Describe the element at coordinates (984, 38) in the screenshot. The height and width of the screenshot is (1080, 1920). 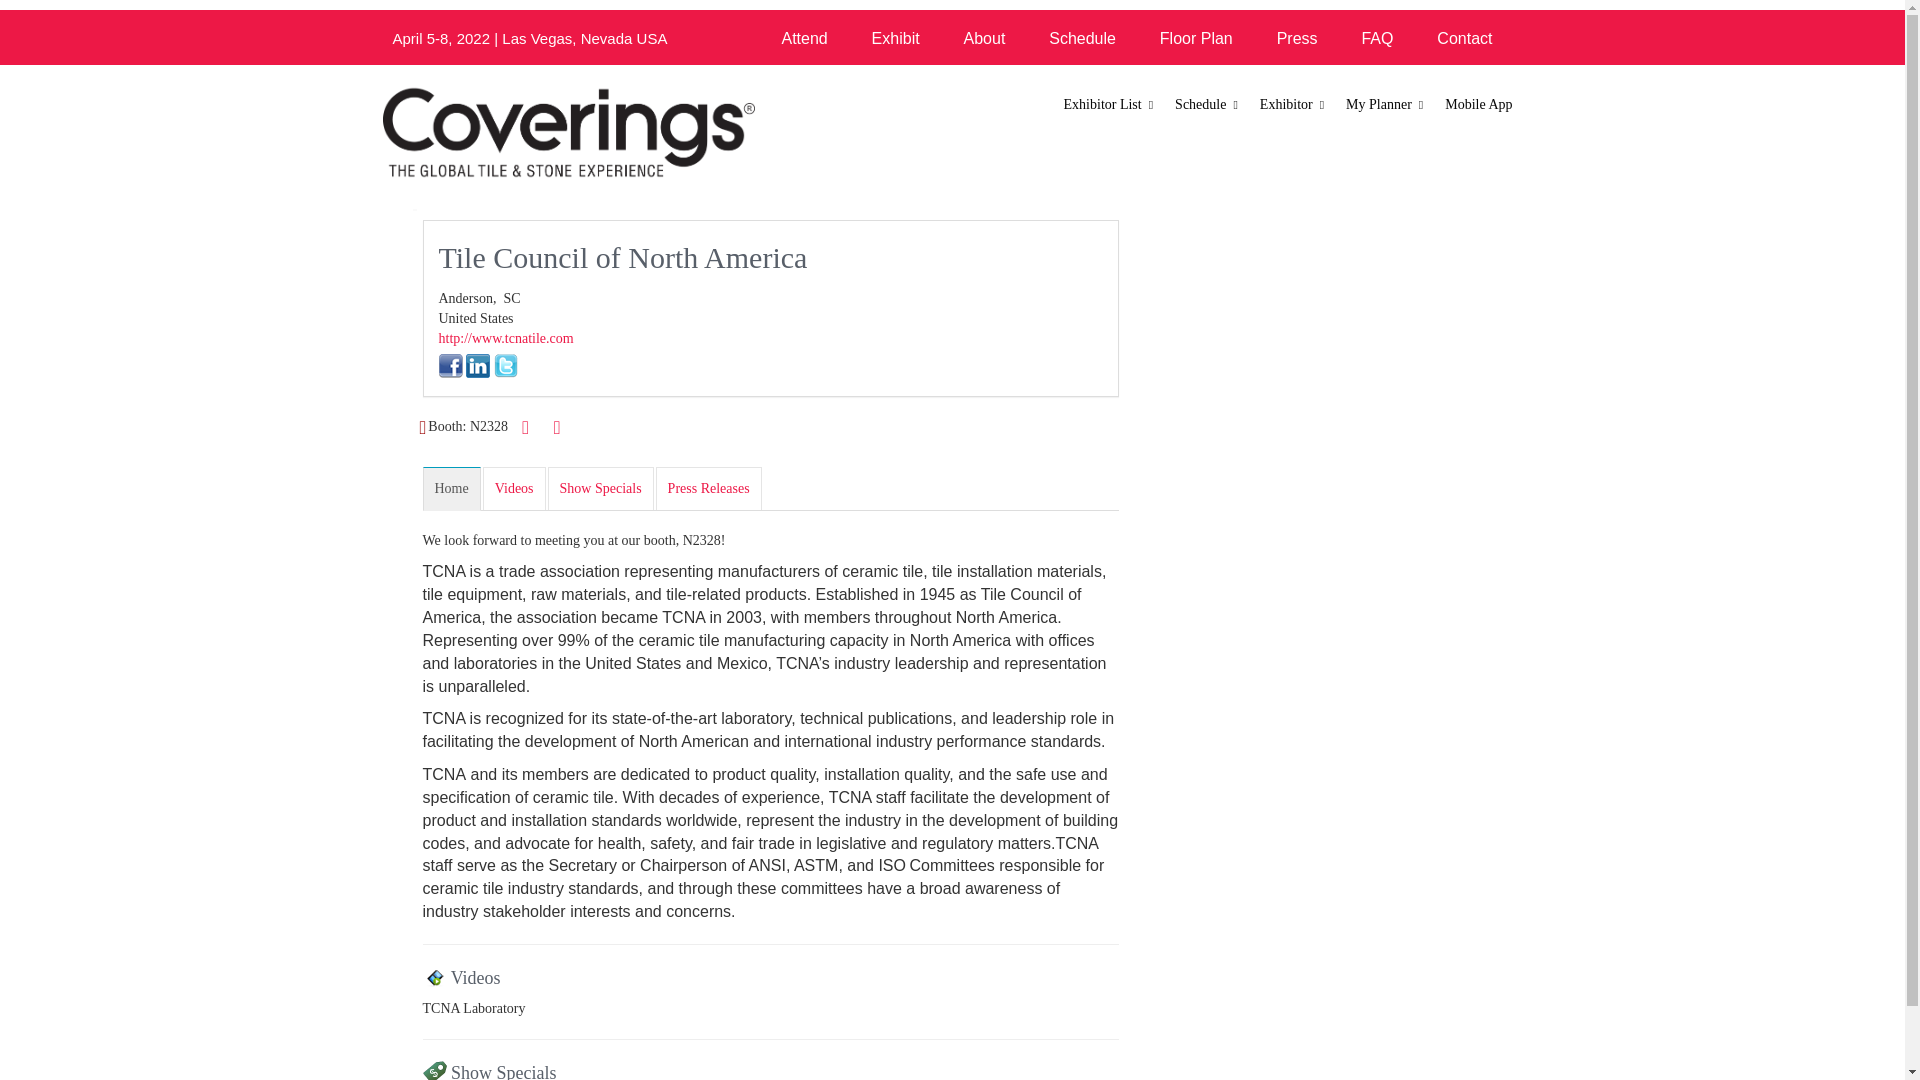
I see `About` at that location.